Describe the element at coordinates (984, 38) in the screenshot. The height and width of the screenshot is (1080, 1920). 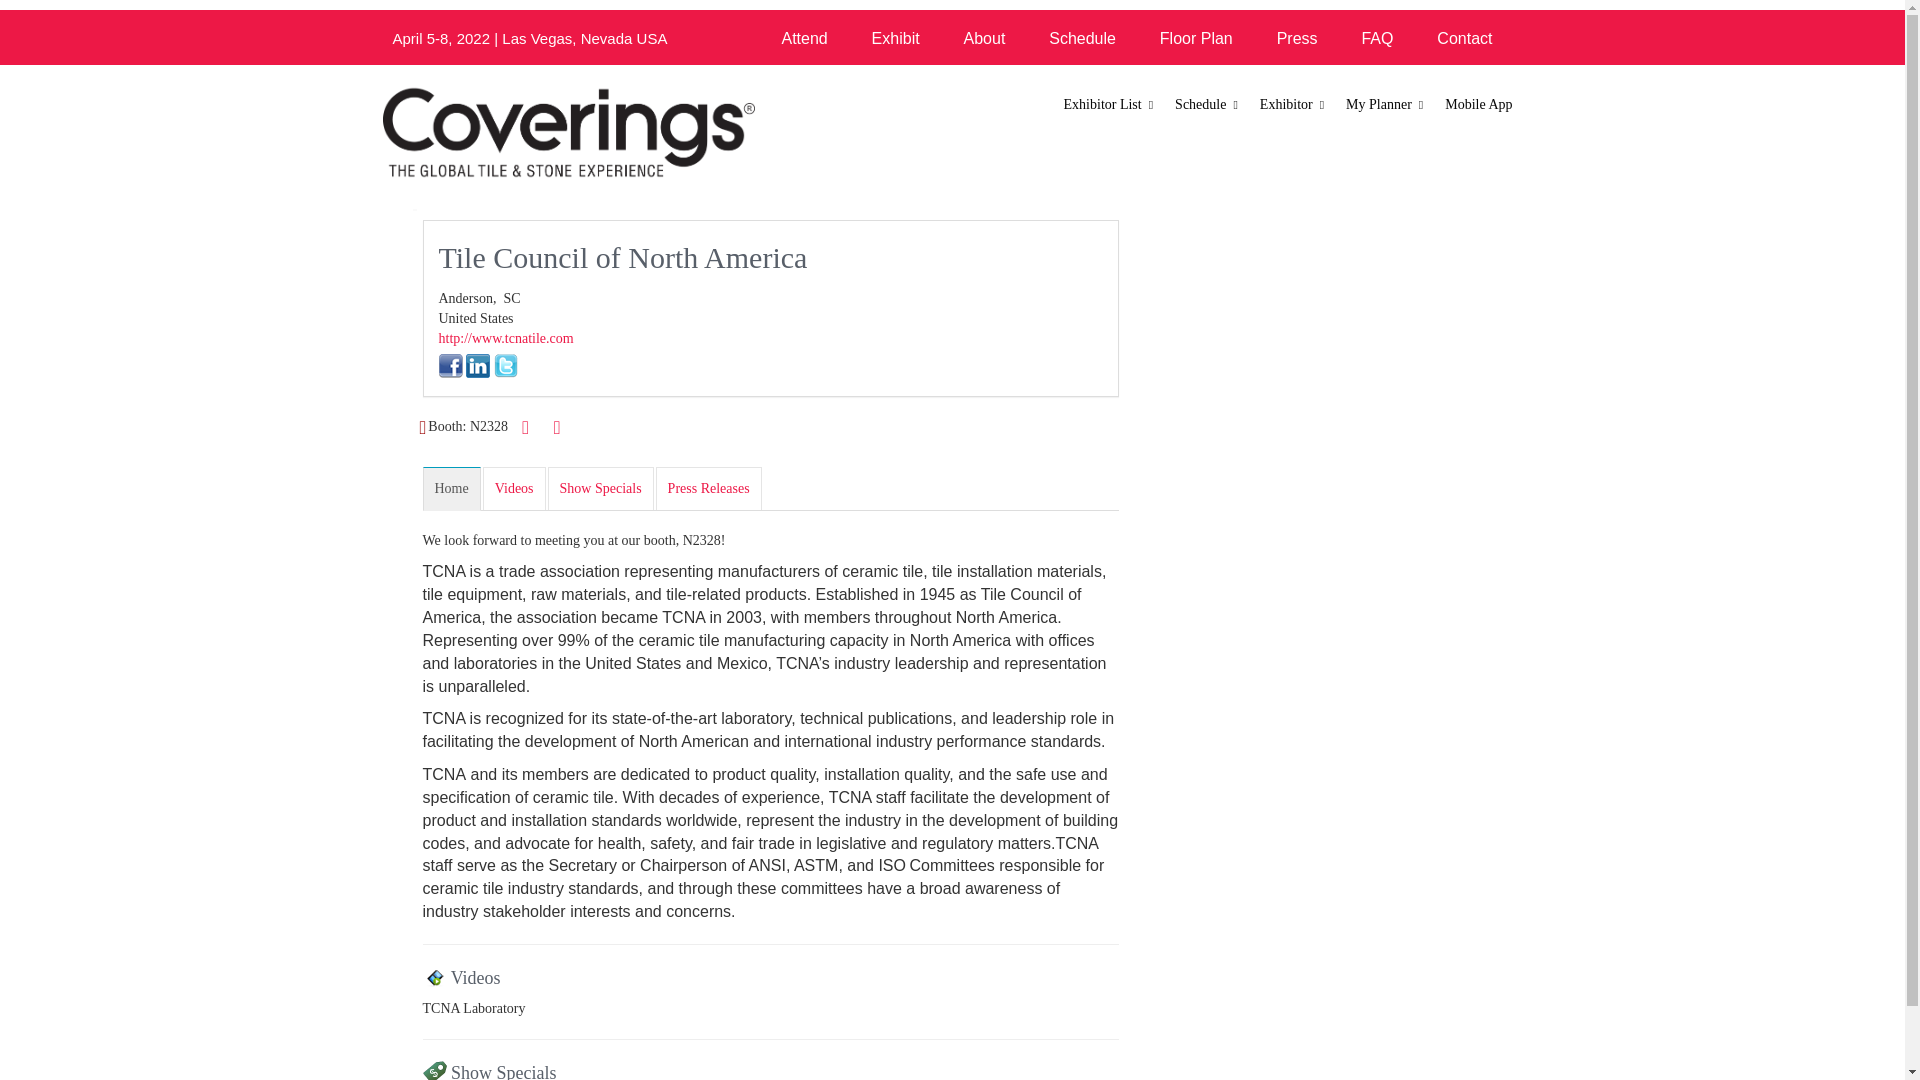
I see `About` at that location.